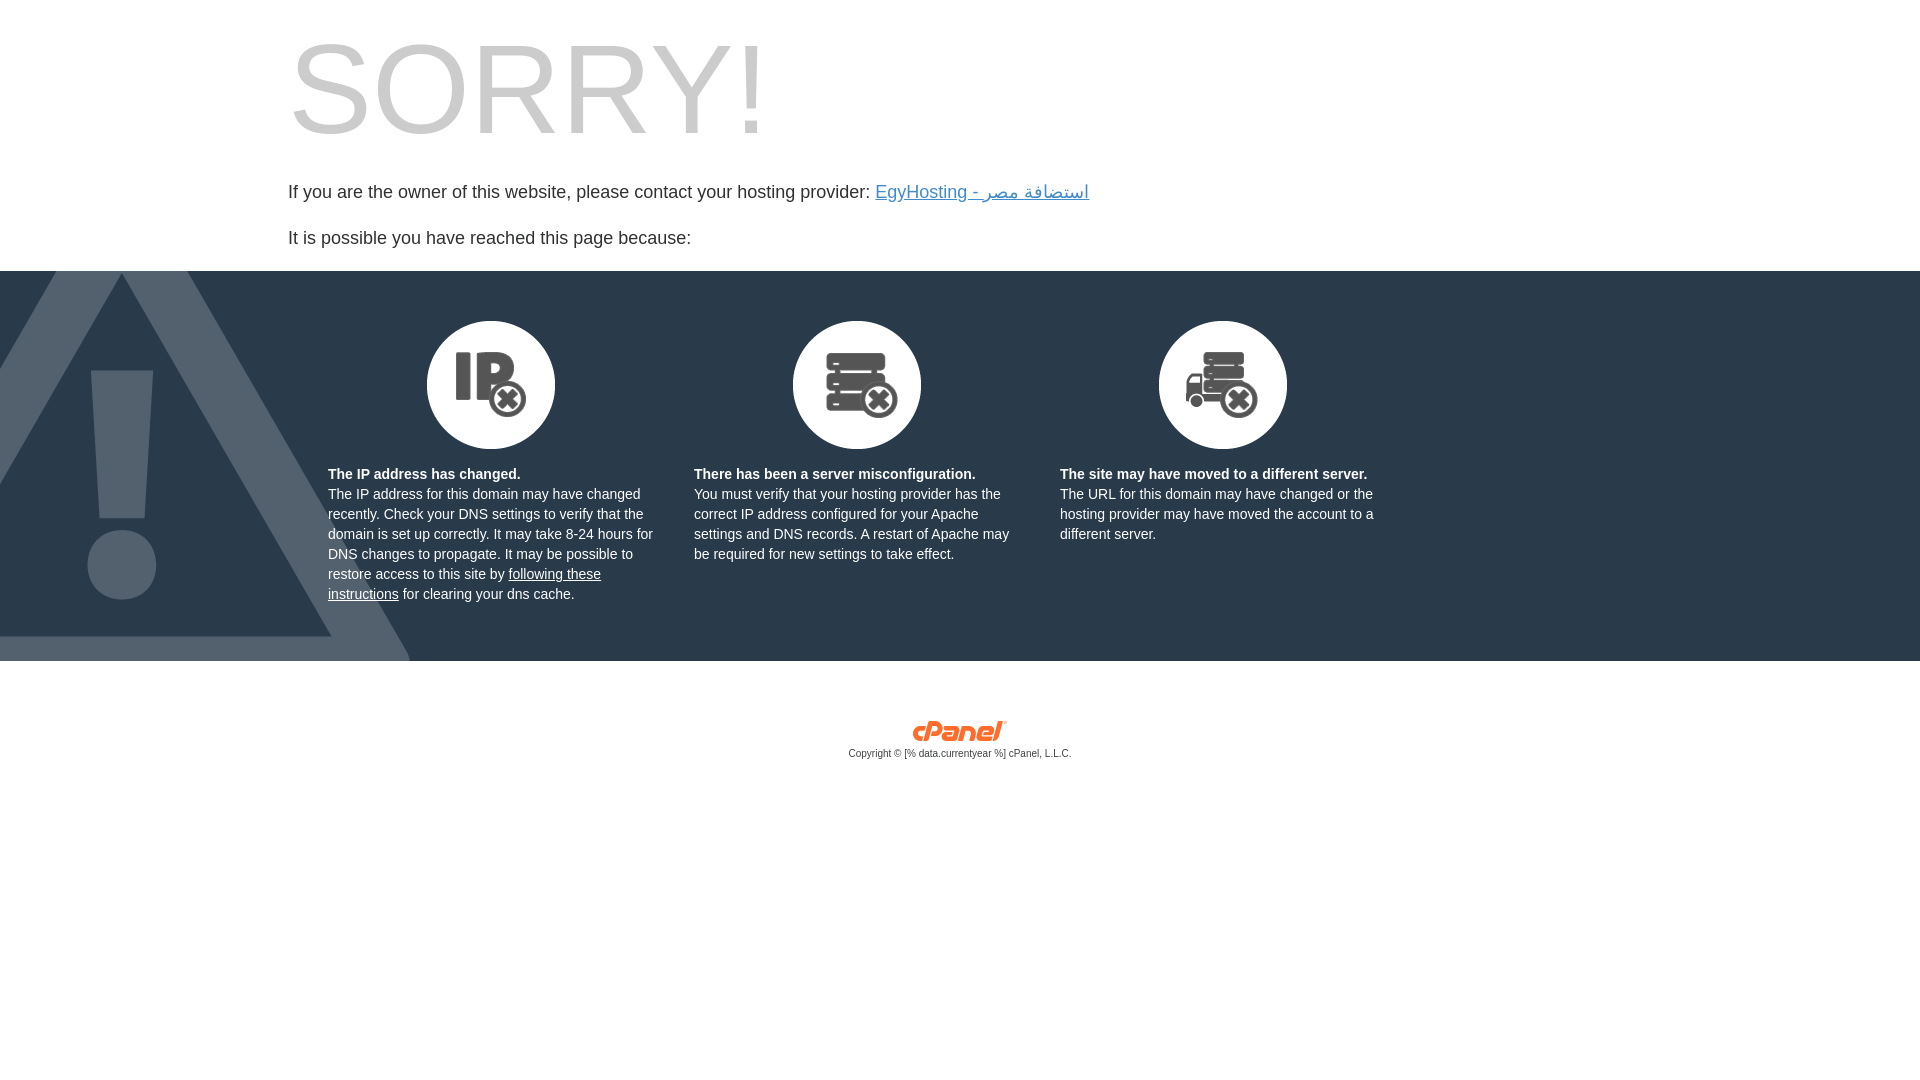 The height and width of the screenshot is (1080, 1920). Describe the element at coordinates (982, 192) in the screenshot. I see `Click this link to contact the host` at that location.